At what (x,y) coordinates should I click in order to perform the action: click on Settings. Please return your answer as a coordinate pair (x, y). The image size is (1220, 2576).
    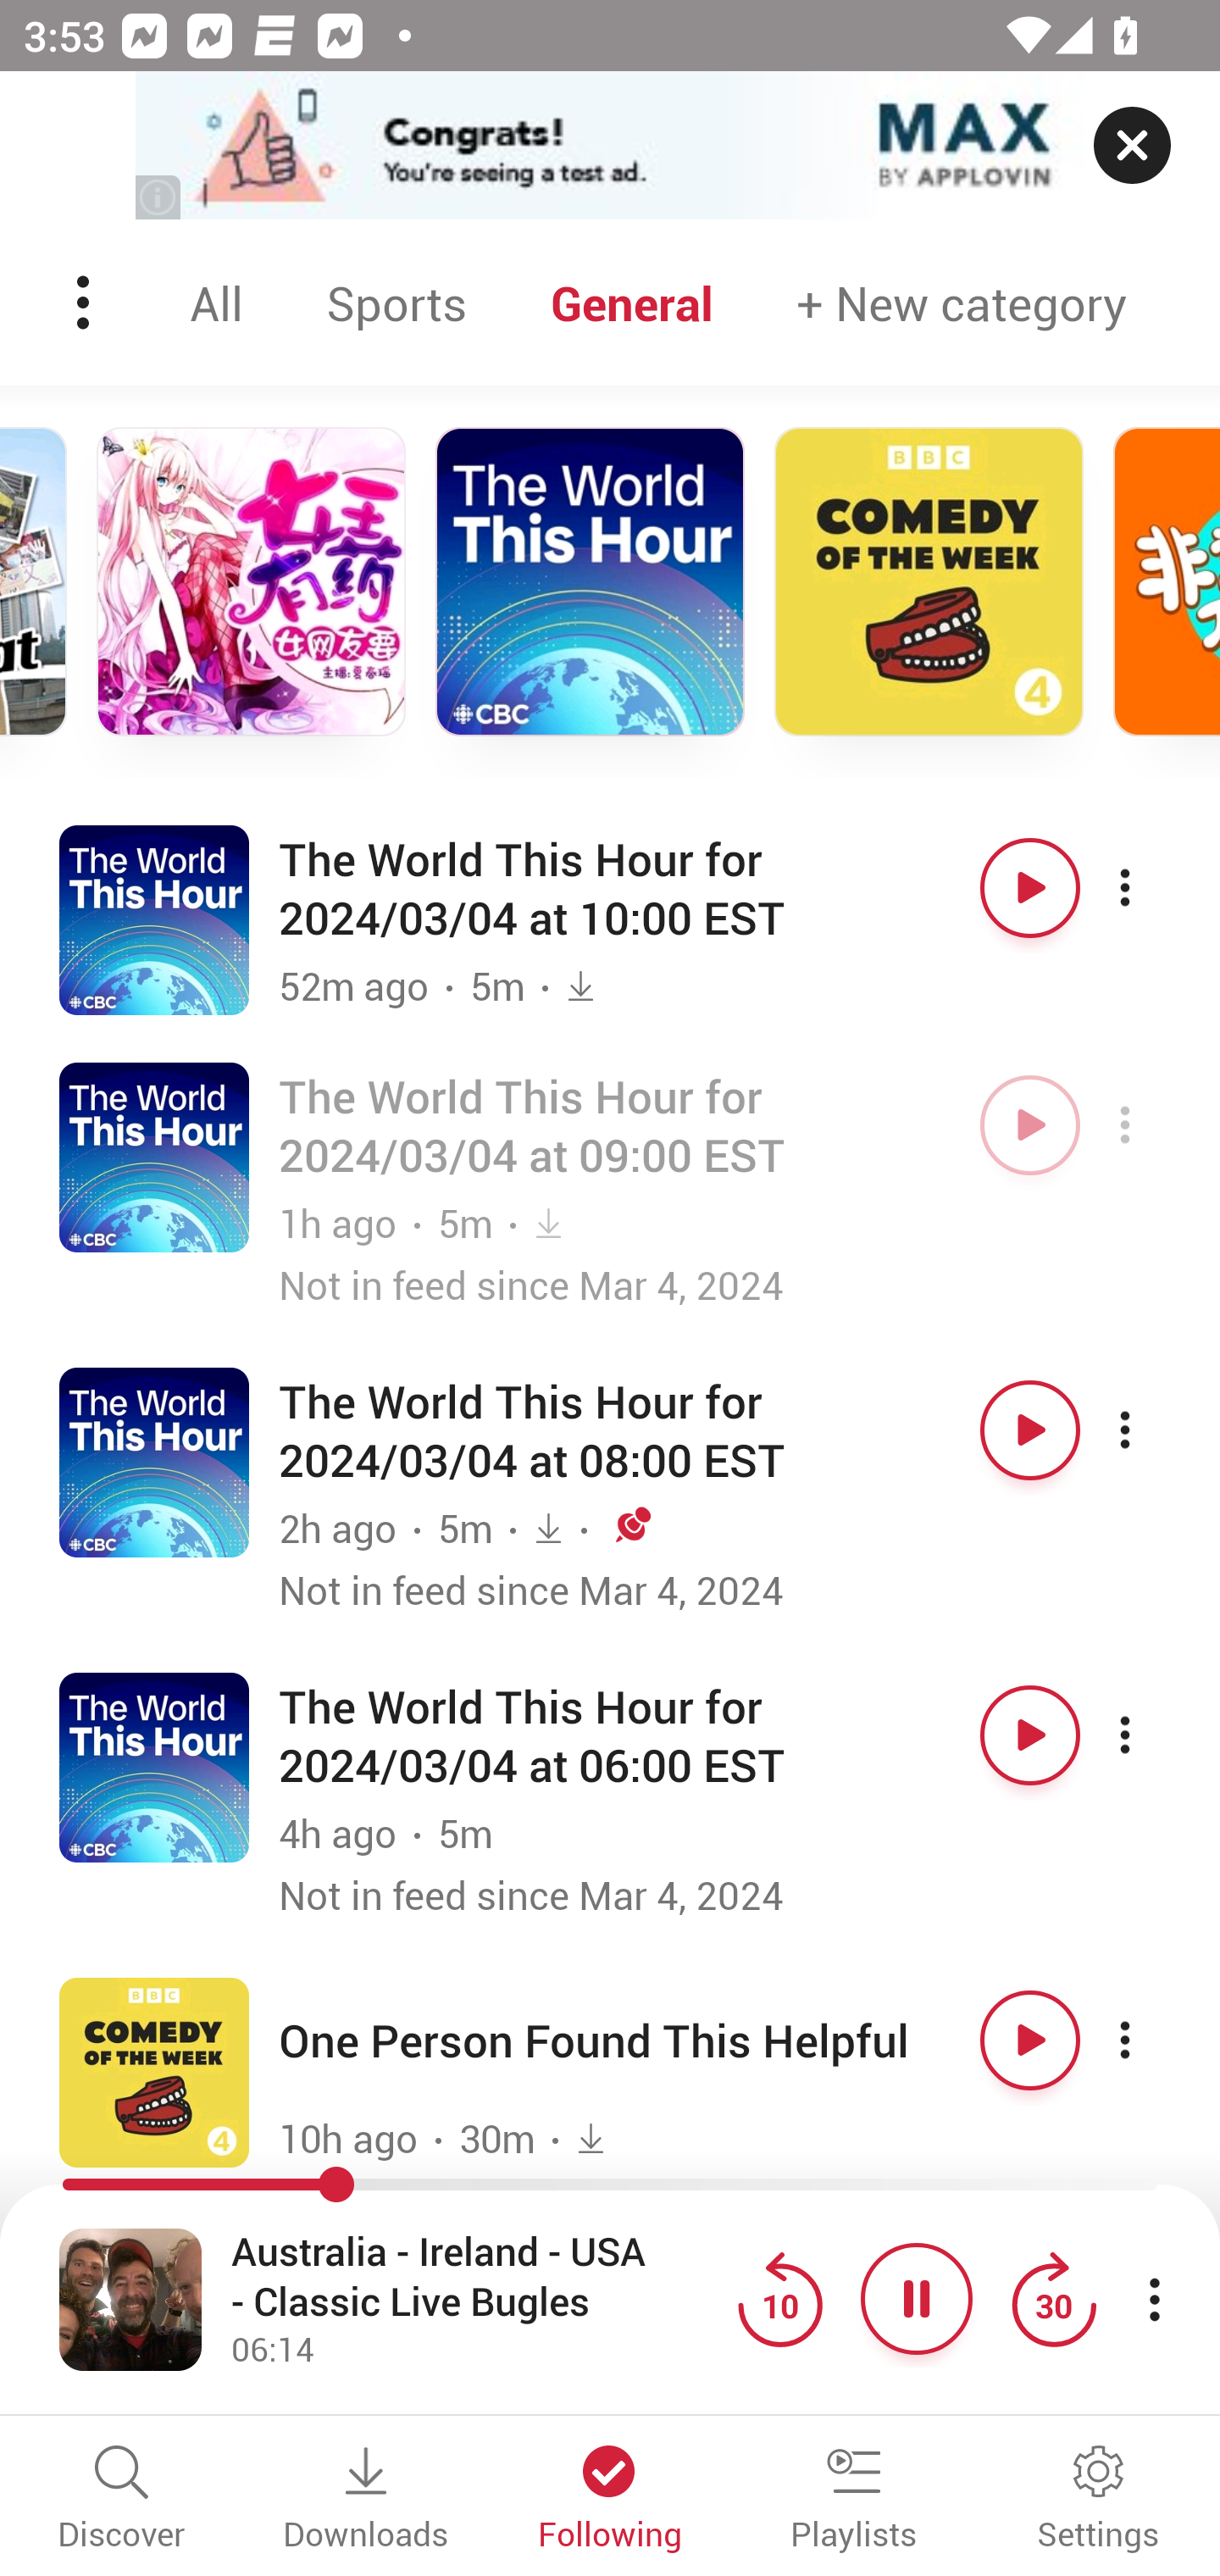
    Looking at the image, I should click on (1098, 2500).